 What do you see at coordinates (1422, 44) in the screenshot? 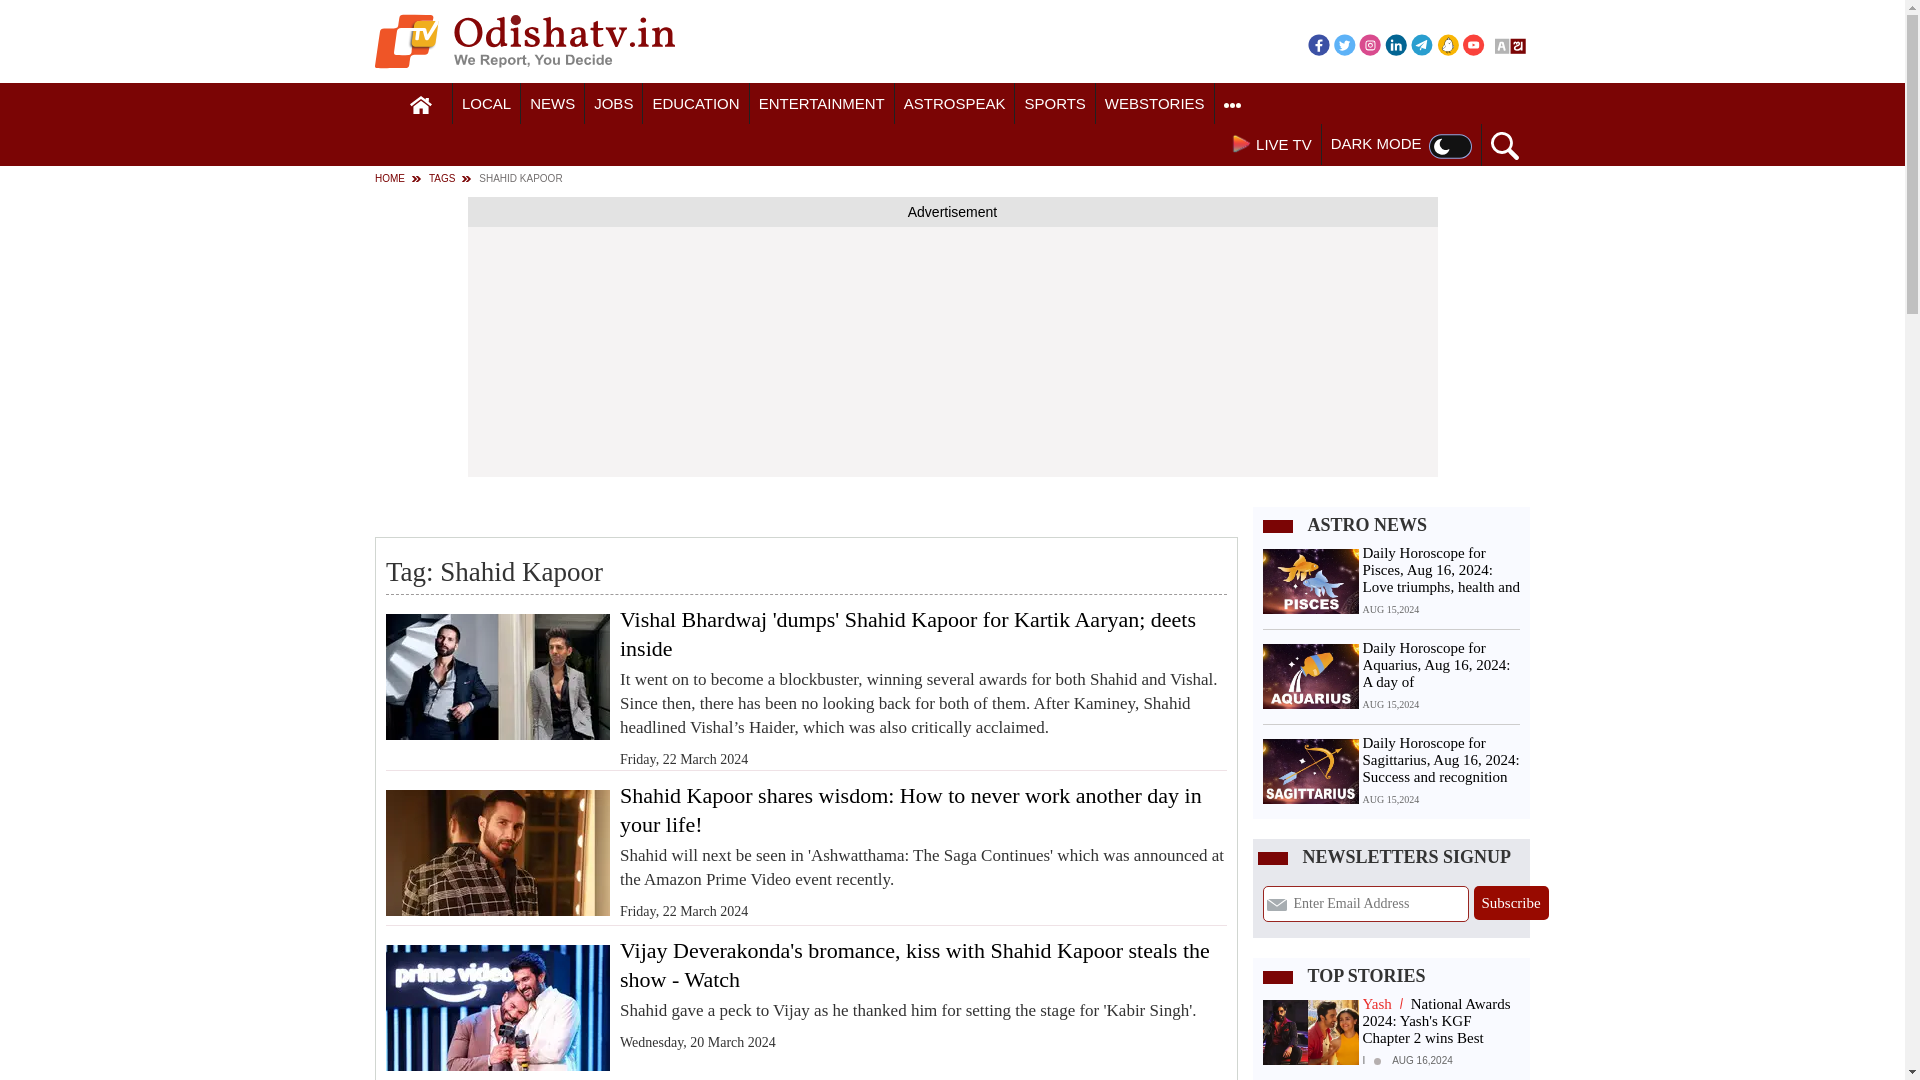
I see `Telegram` at bounding box center [1422, 44].